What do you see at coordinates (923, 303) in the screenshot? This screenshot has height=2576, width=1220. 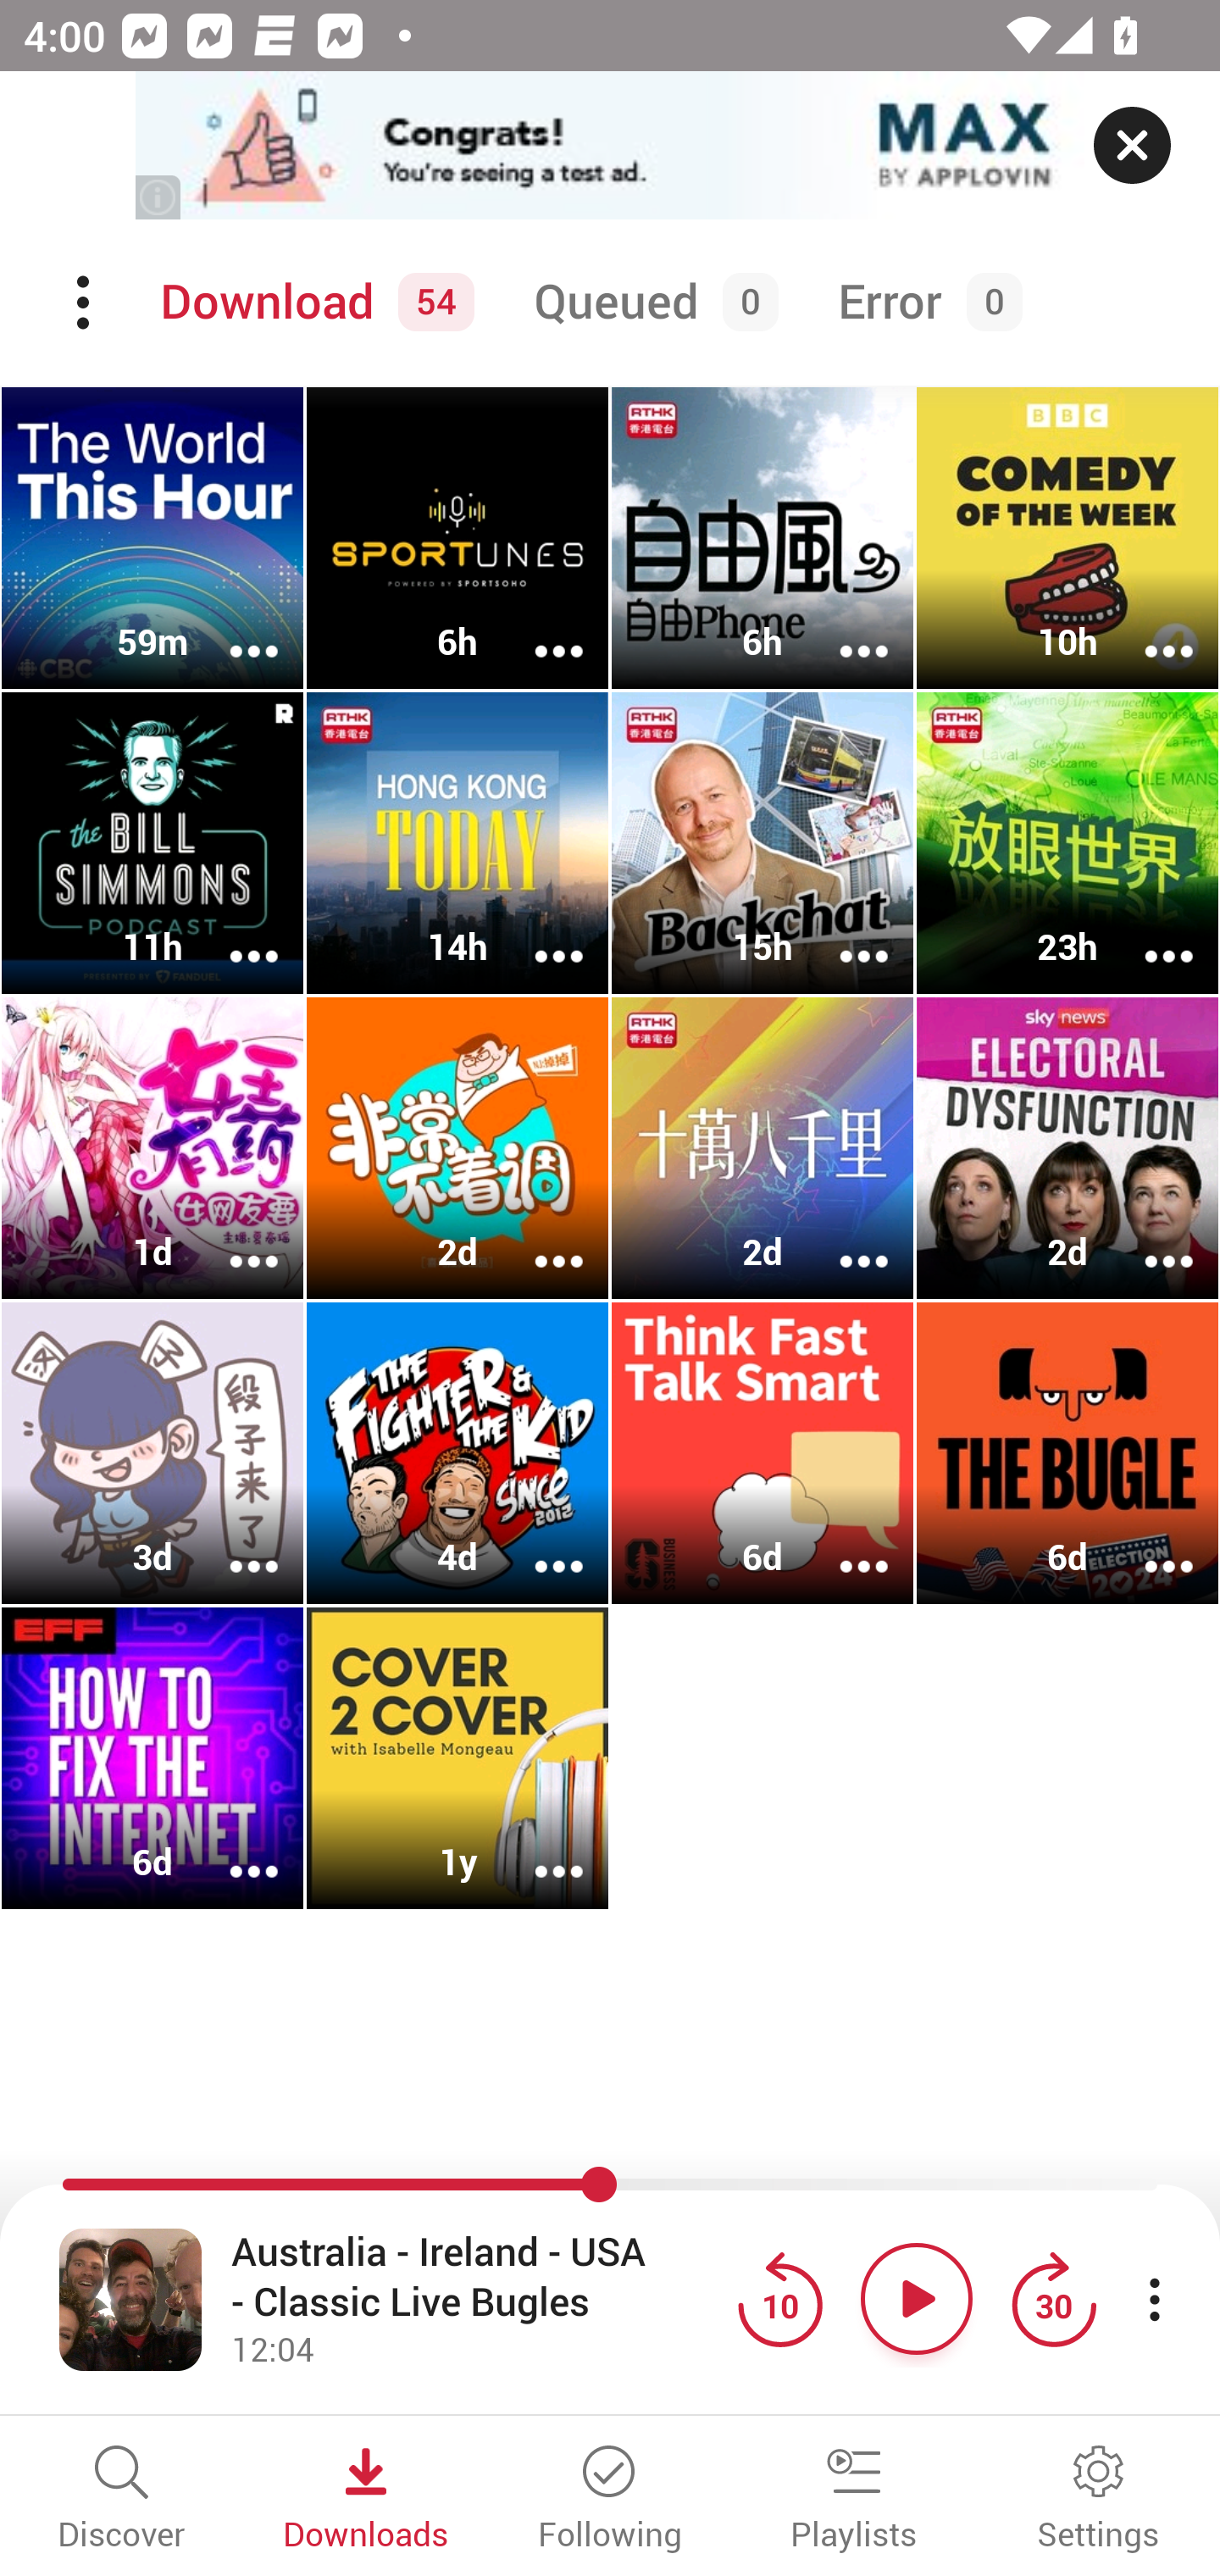 I see ` Error 0` at bounding box center [923, 303].